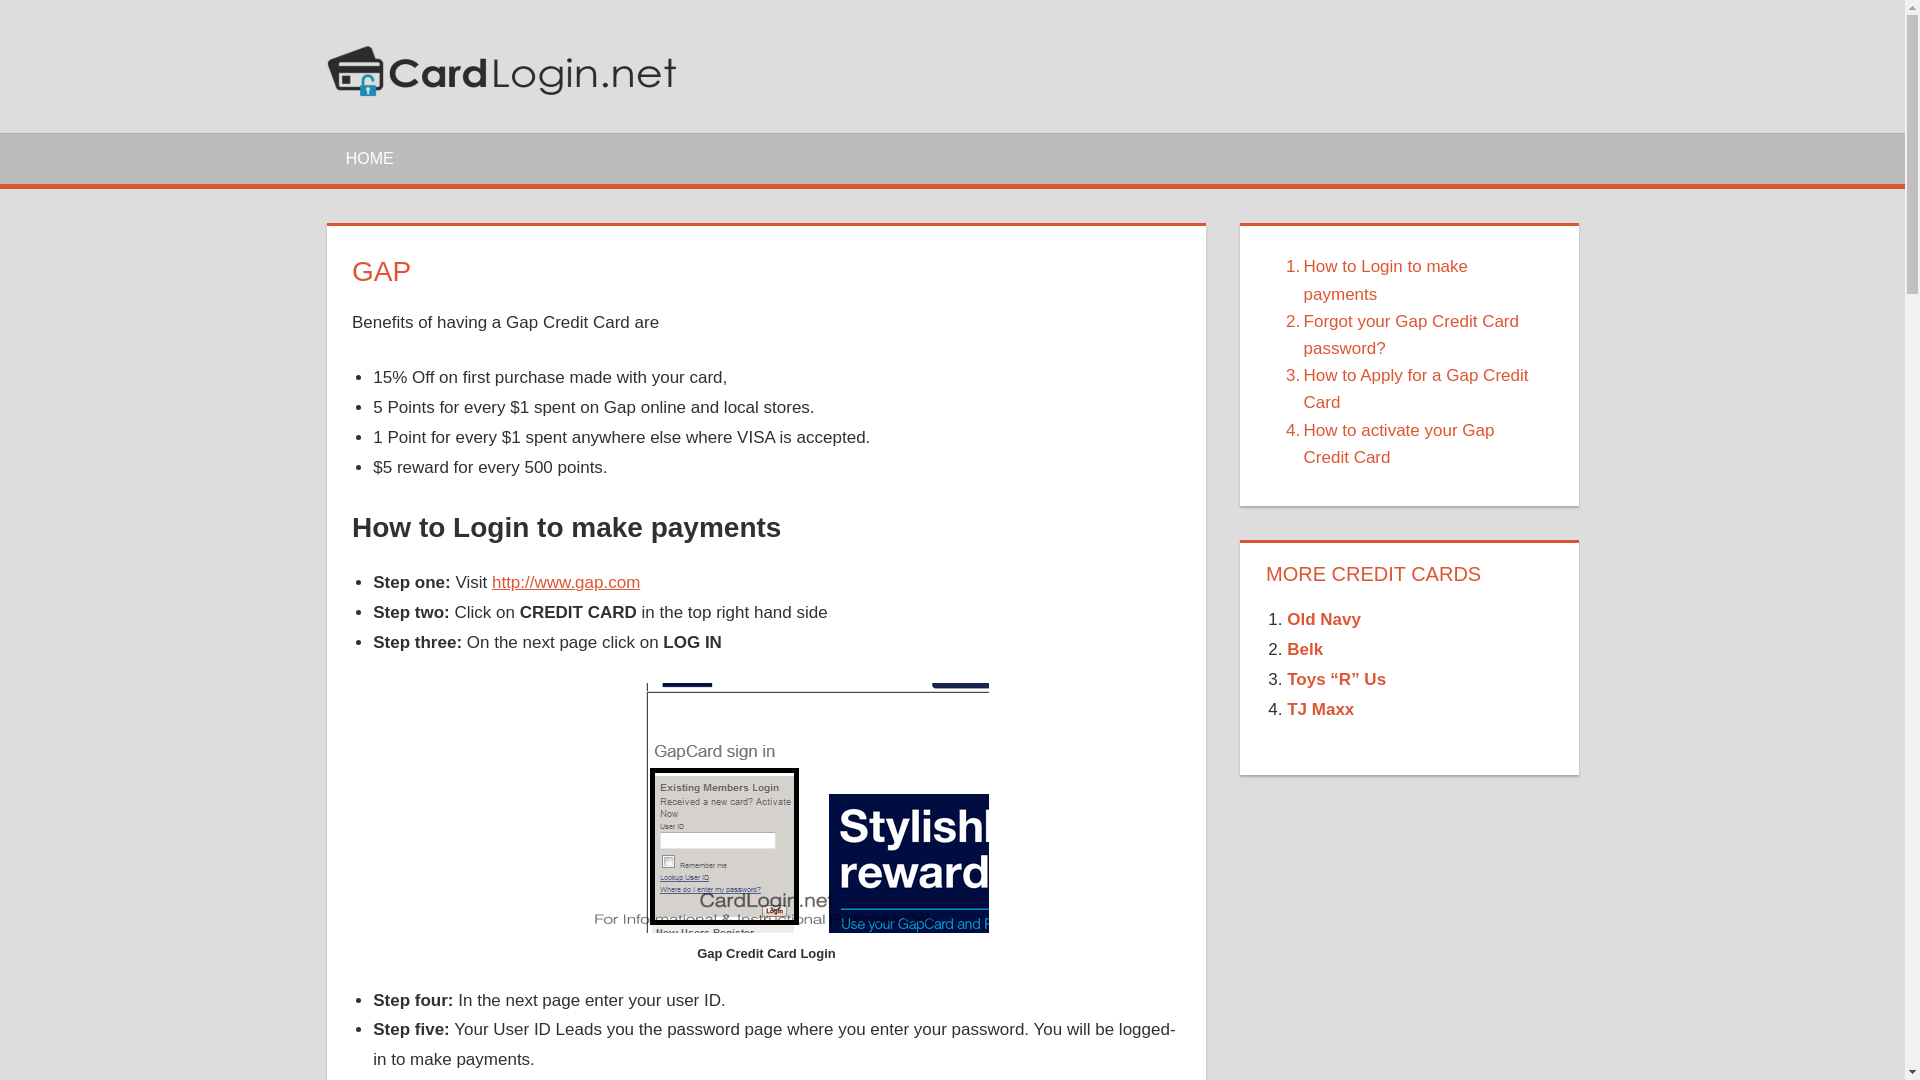 This screenshot has width=1920, height=1080. I want to click on Belk, so click(1304, 649).